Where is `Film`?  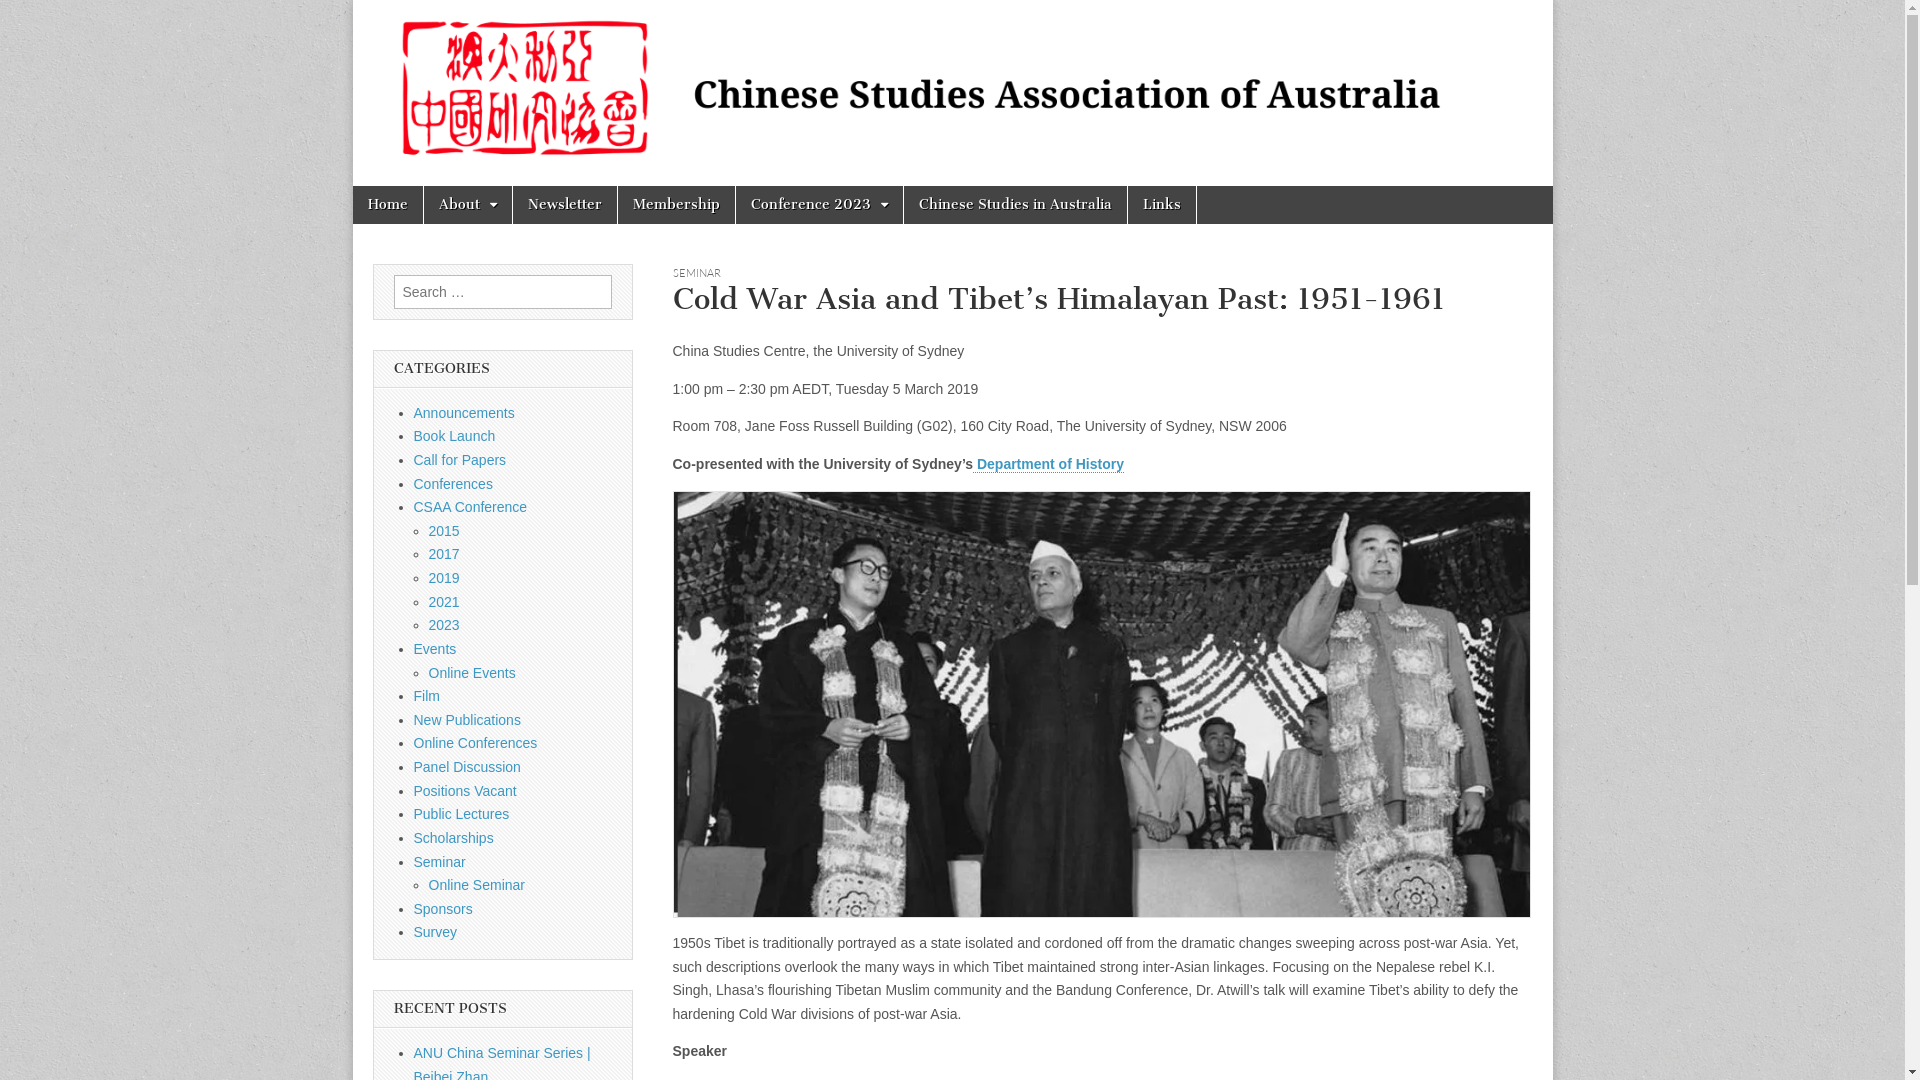 Film is located at coordinates (427, 696).